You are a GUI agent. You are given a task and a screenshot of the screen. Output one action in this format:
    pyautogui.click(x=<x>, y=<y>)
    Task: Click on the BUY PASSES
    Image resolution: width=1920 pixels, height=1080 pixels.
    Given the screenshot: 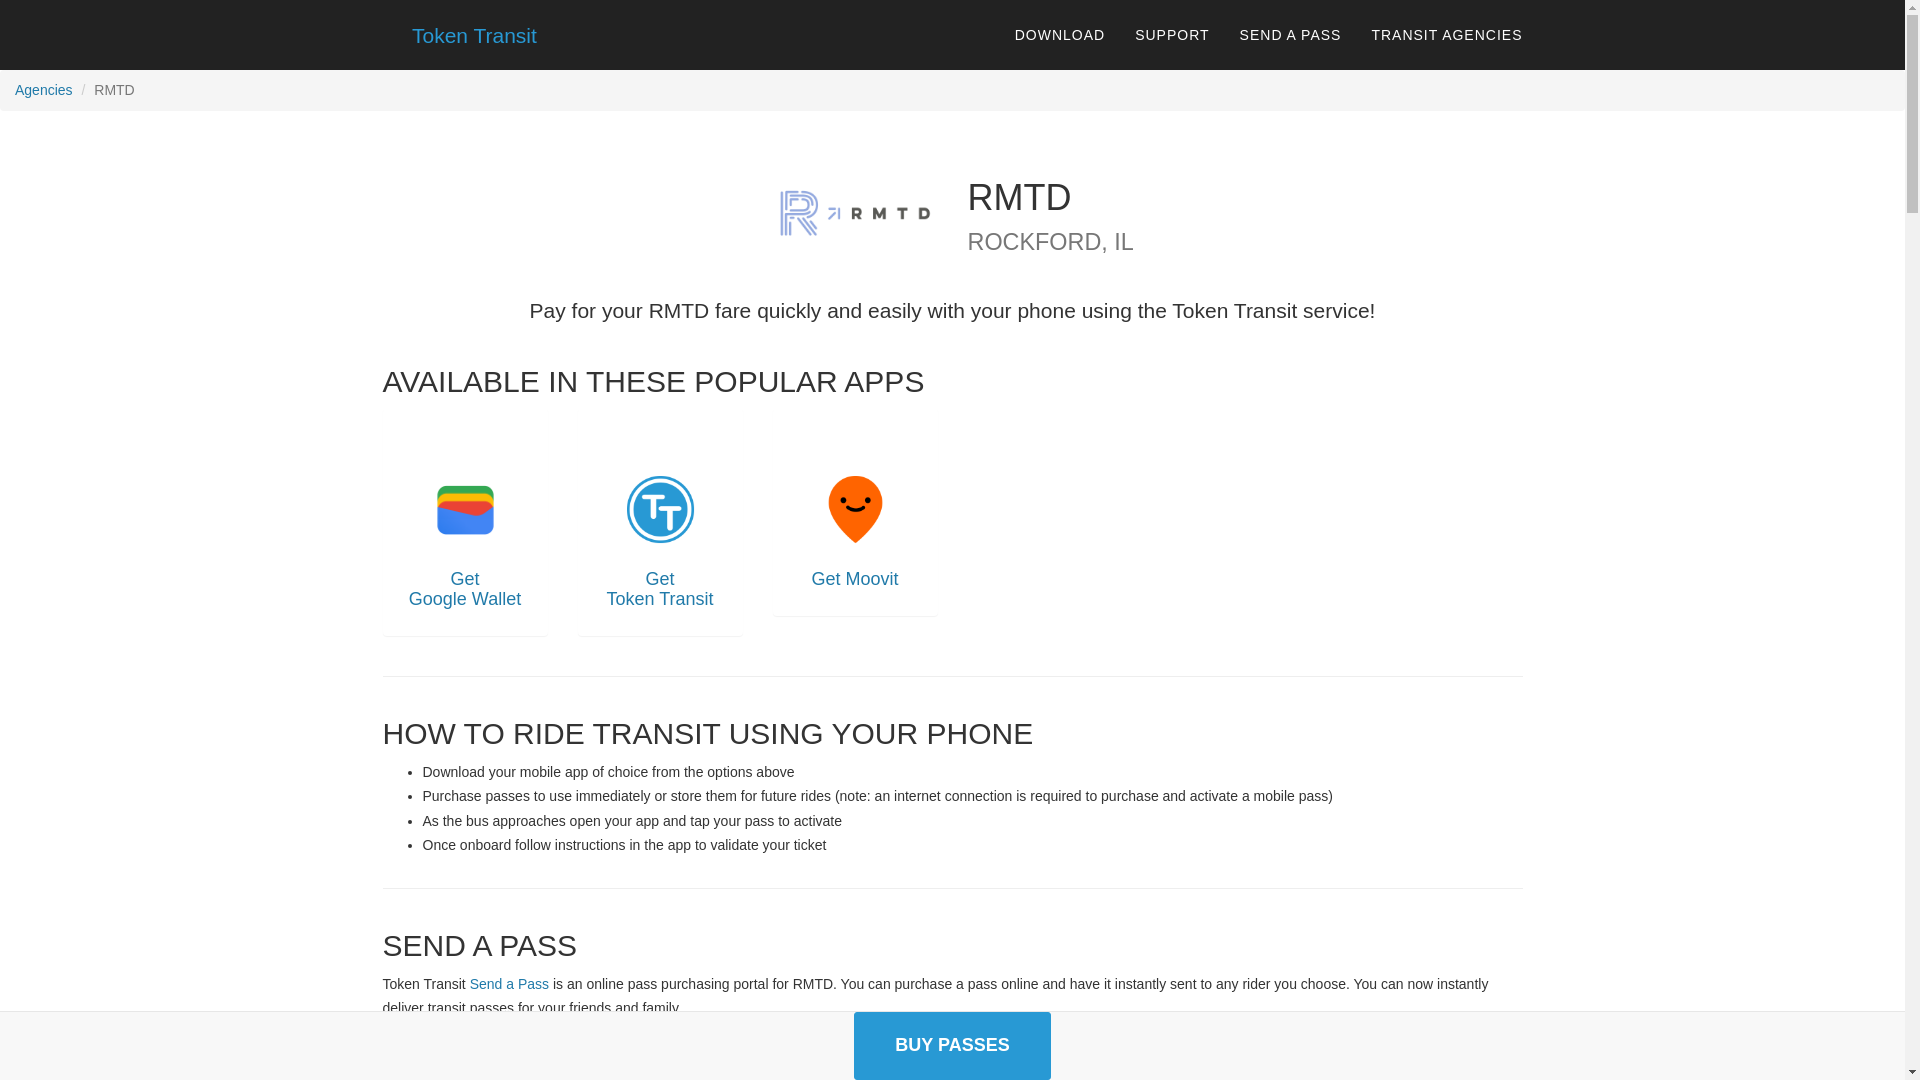 What is the action you would take?
    pyautogui.click(x=952, y=1046)
    